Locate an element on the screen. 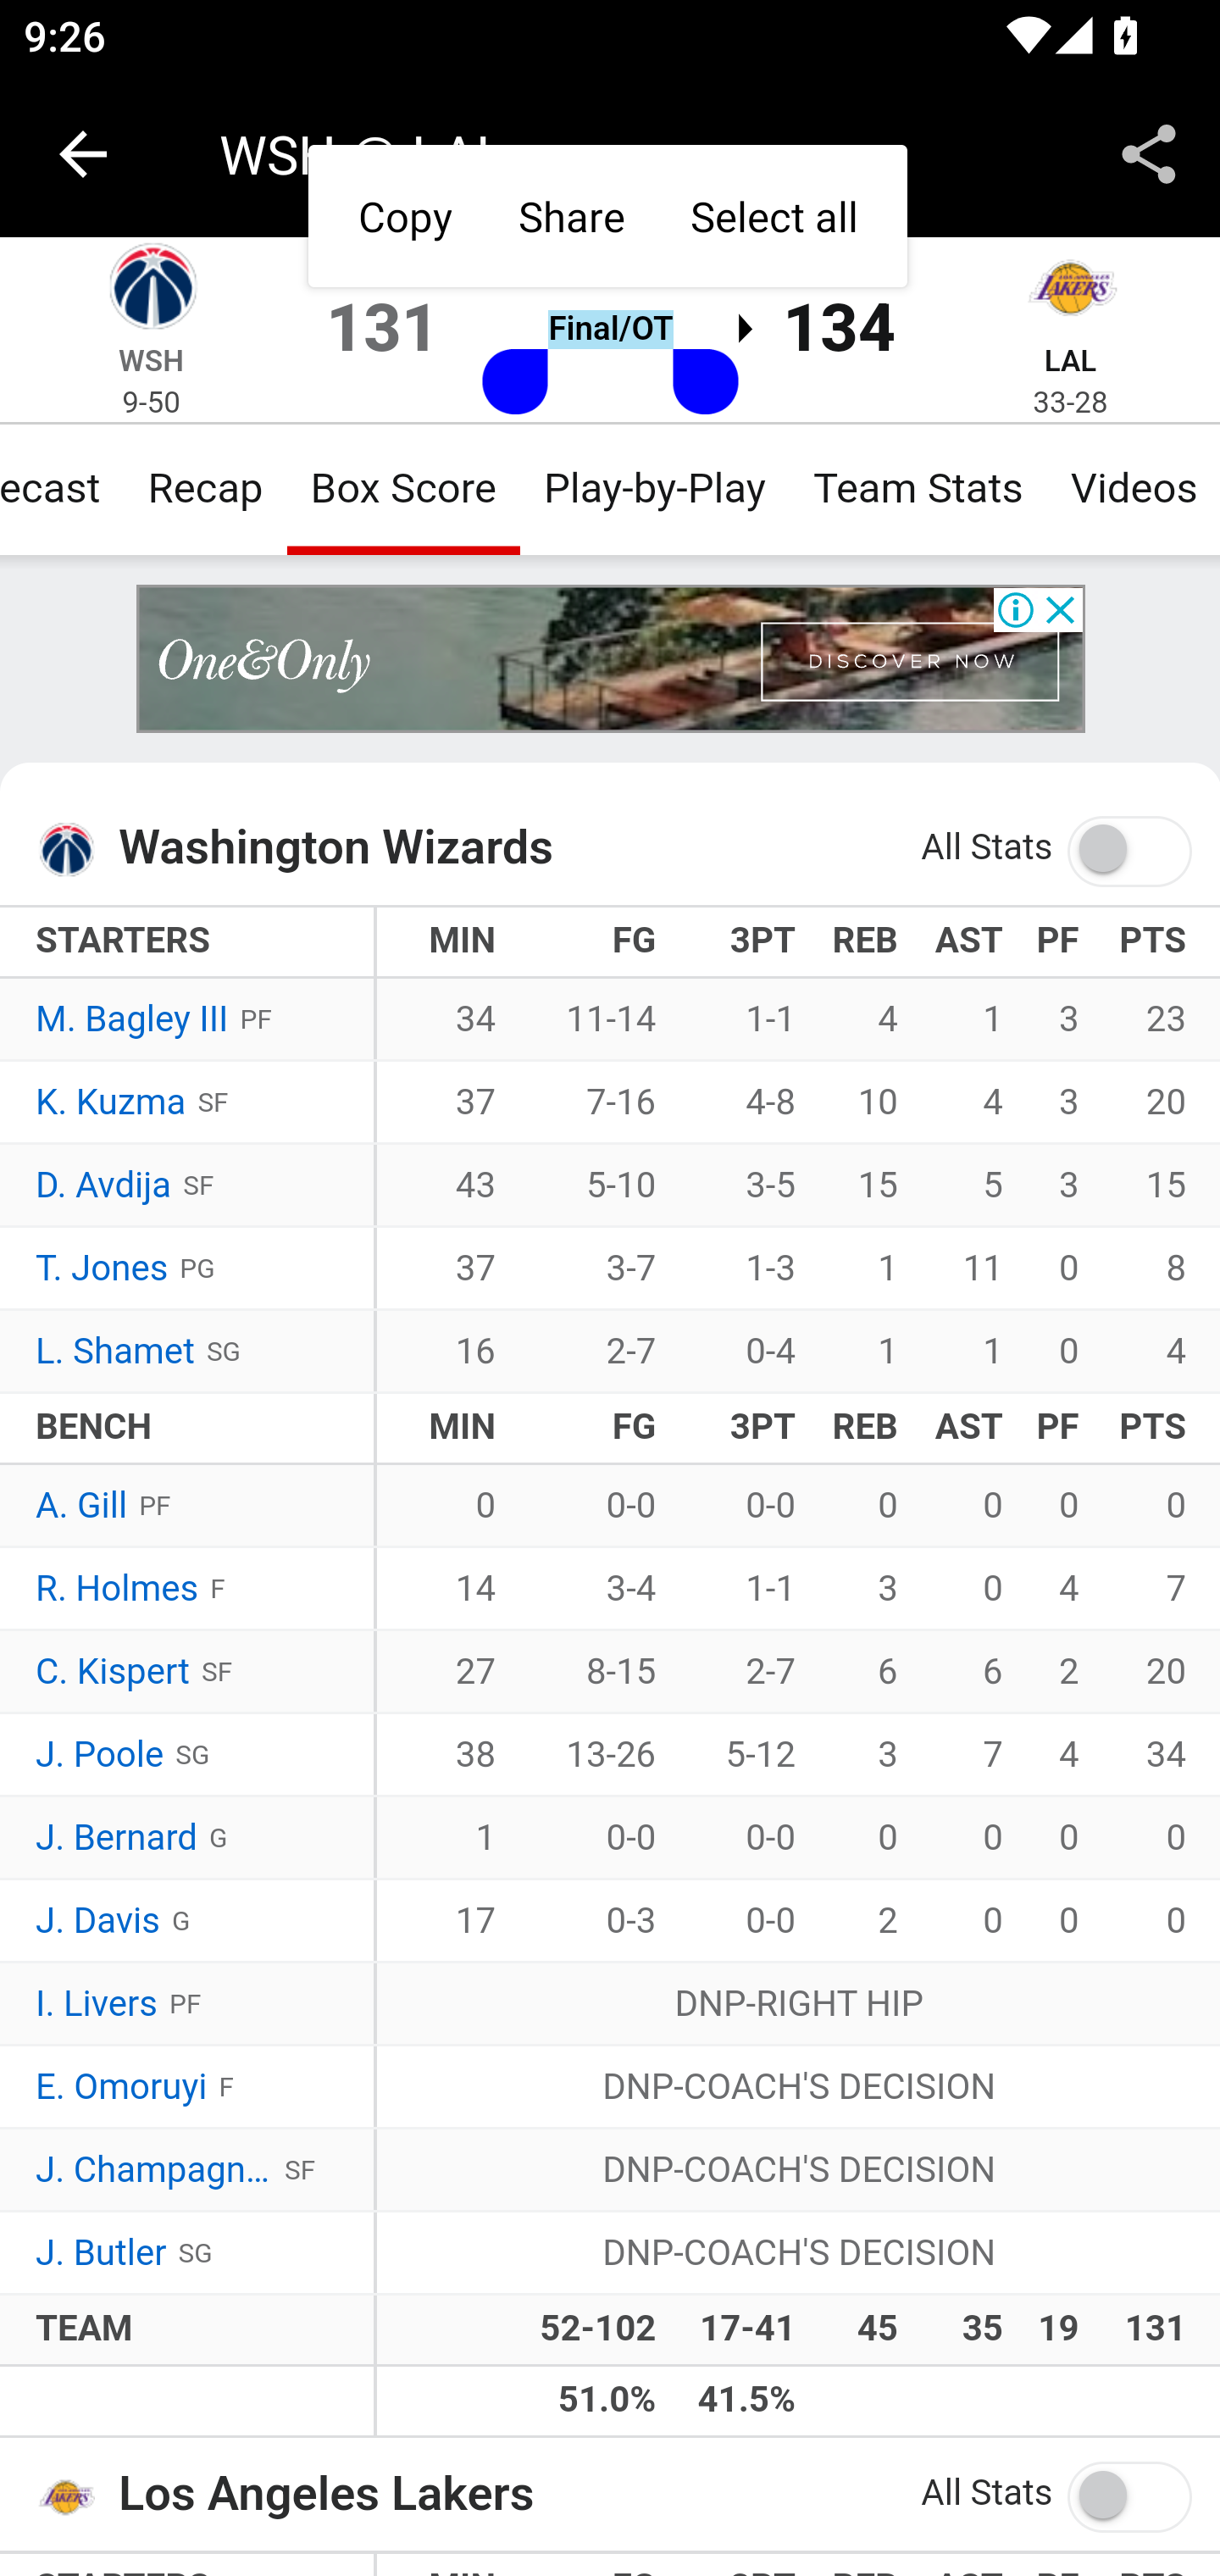 The image size is (1220, 2576). J. Davis is located at coordinates (98, 1923).